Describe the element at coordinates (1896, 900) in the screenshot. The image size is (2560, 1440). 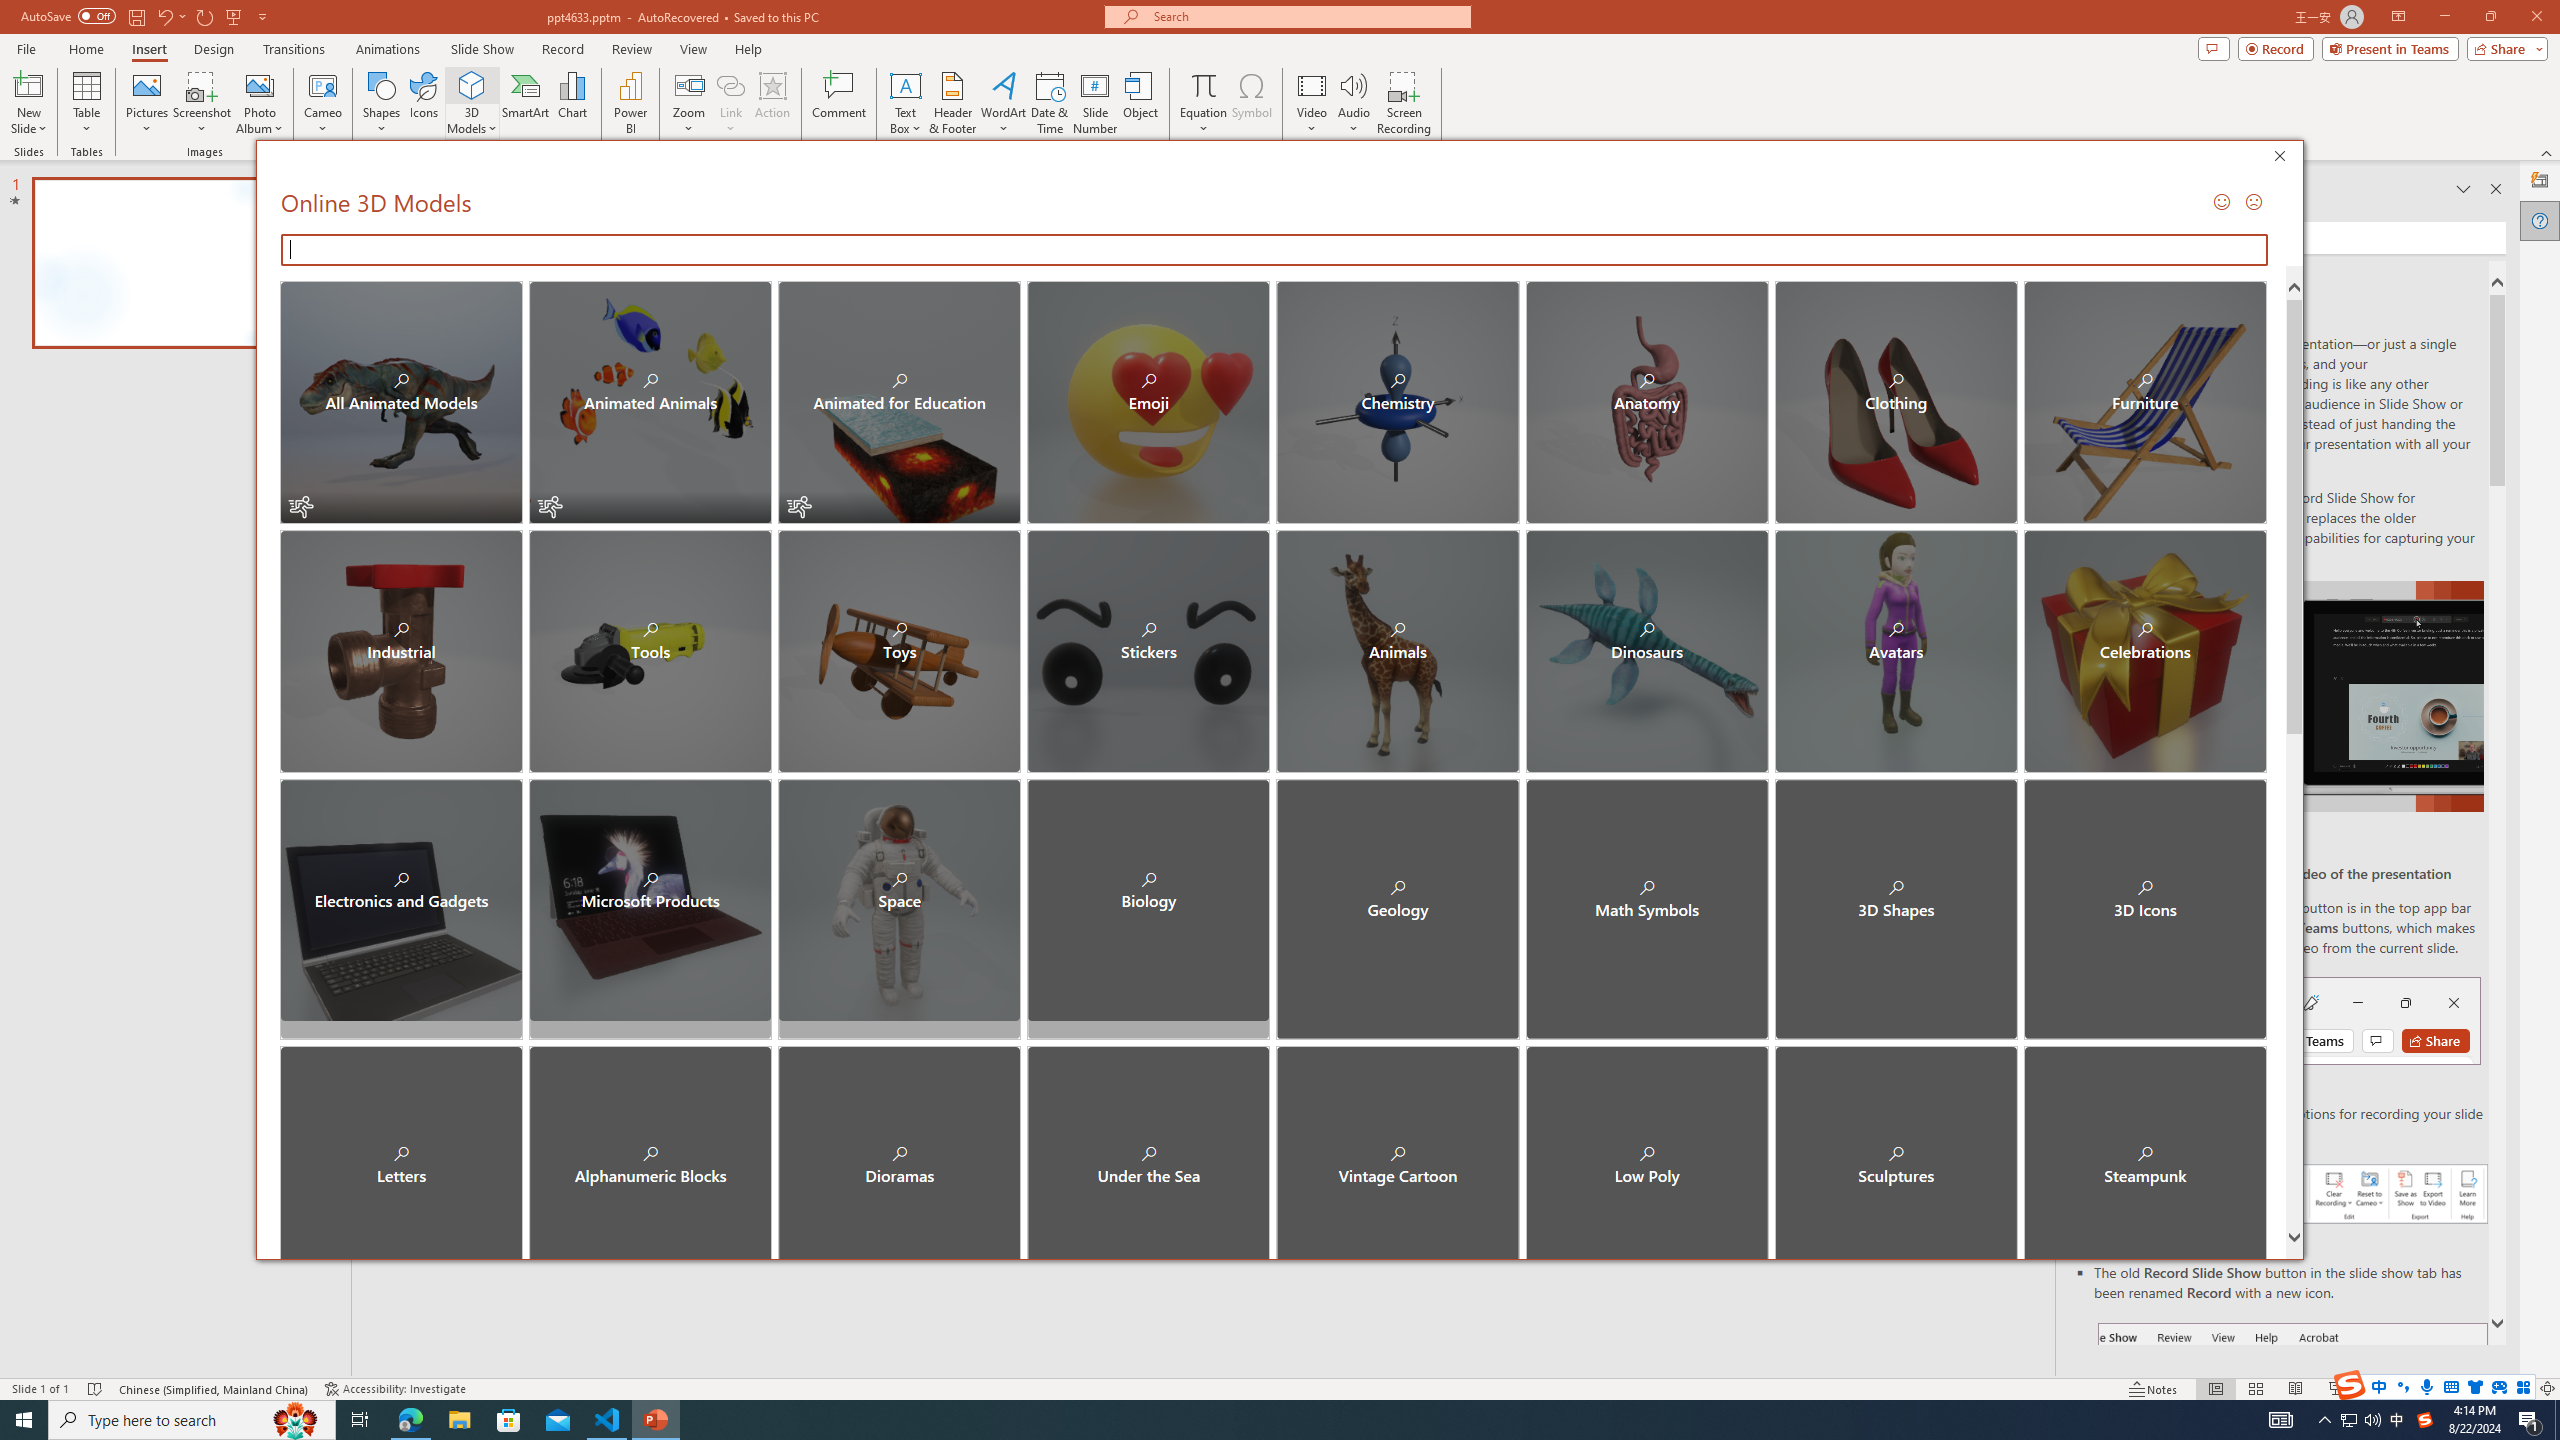
I see `3D Shapes` at that location.